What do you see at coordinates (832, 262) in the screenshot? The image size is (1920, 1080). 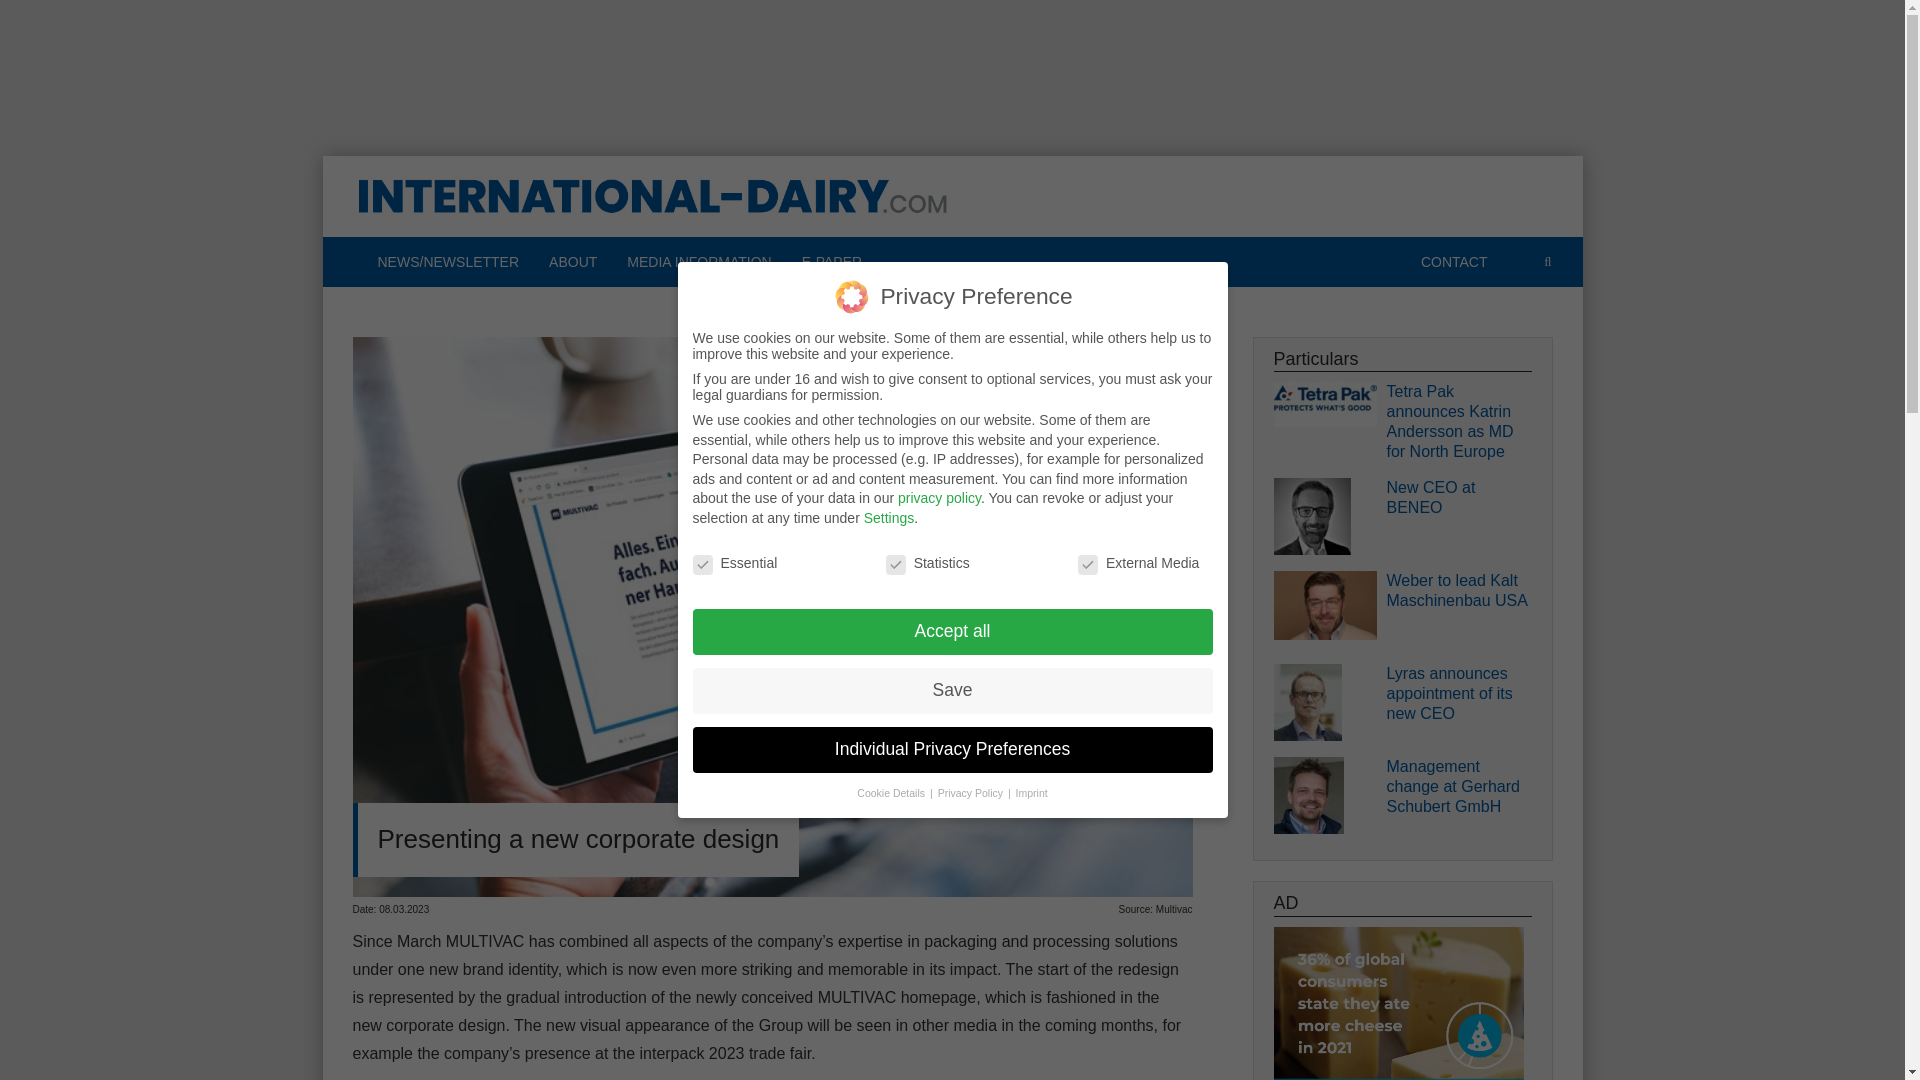 I see `E-PAPER` at bounding box center [832, 262].